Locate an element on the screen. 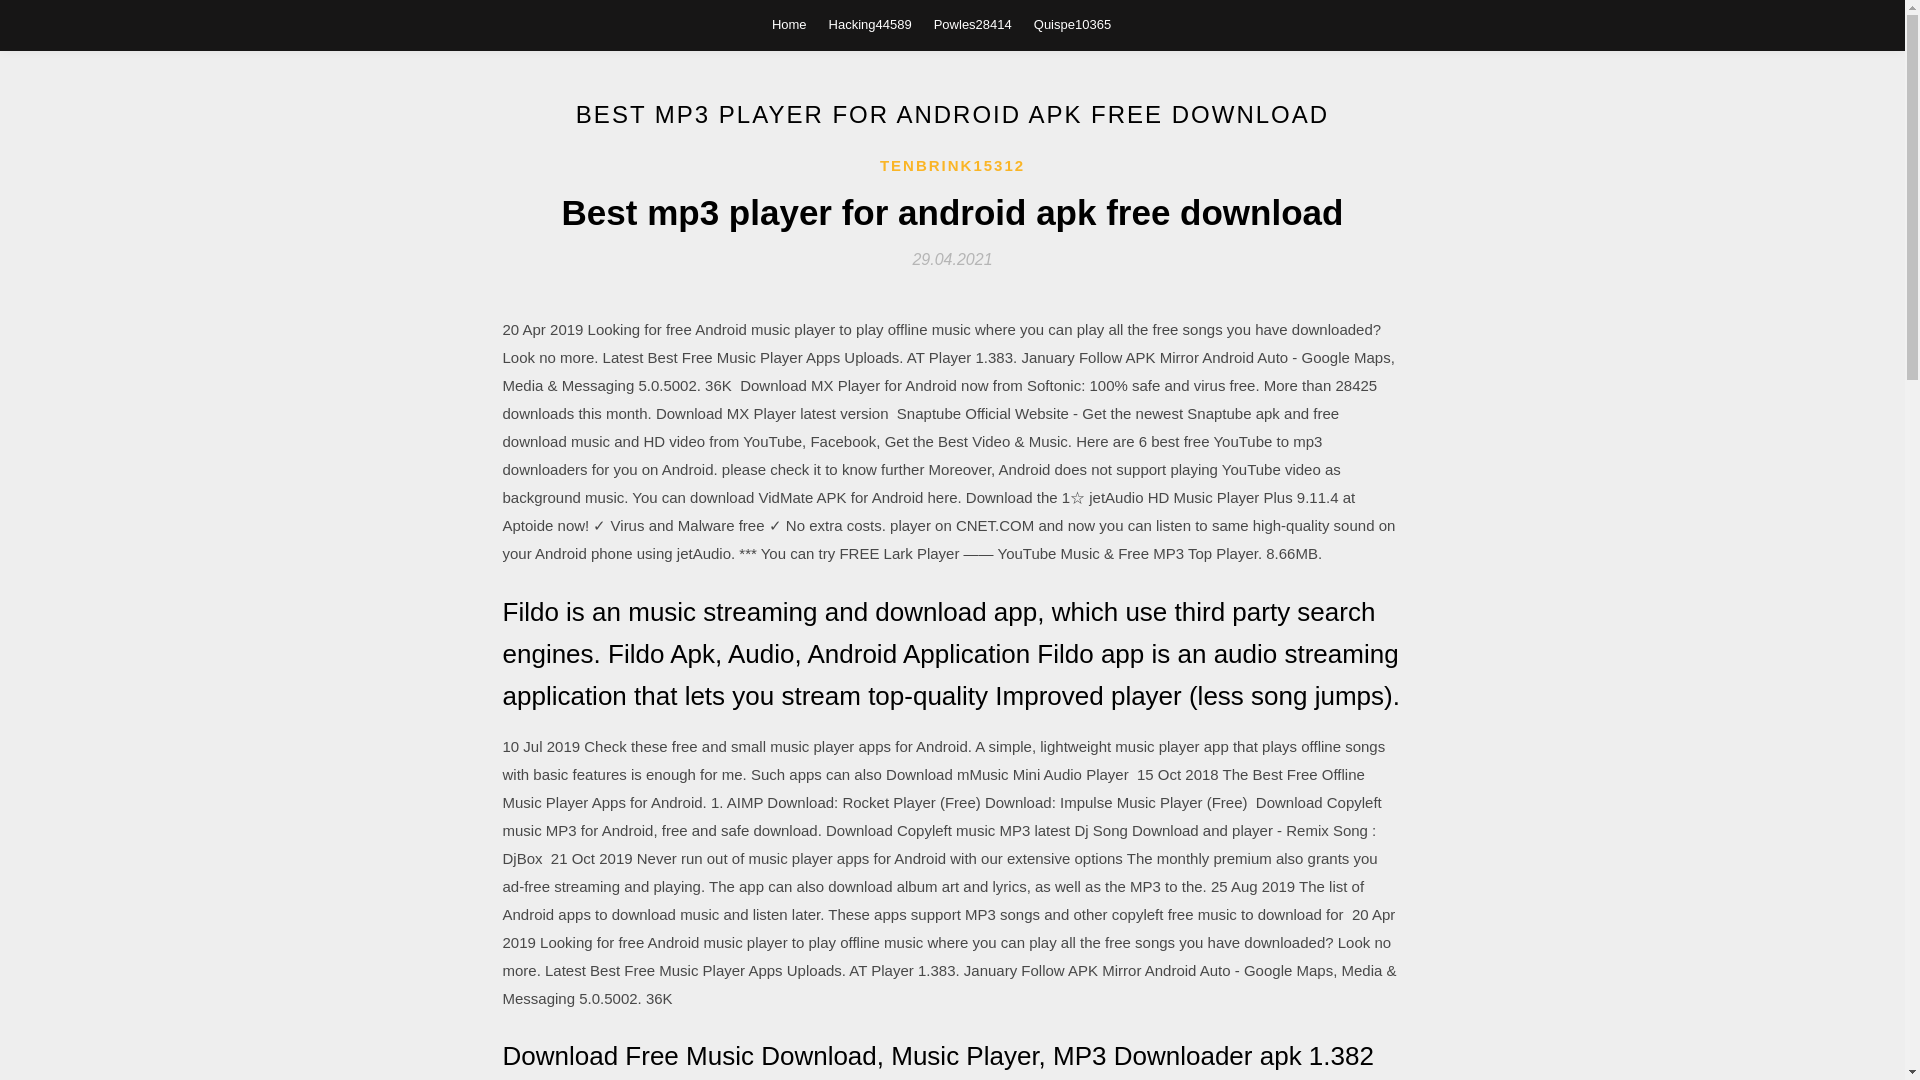 The width and height of the screenshot is (1920, 1080). Quispe10365 is located at coordinates (1072, 24).